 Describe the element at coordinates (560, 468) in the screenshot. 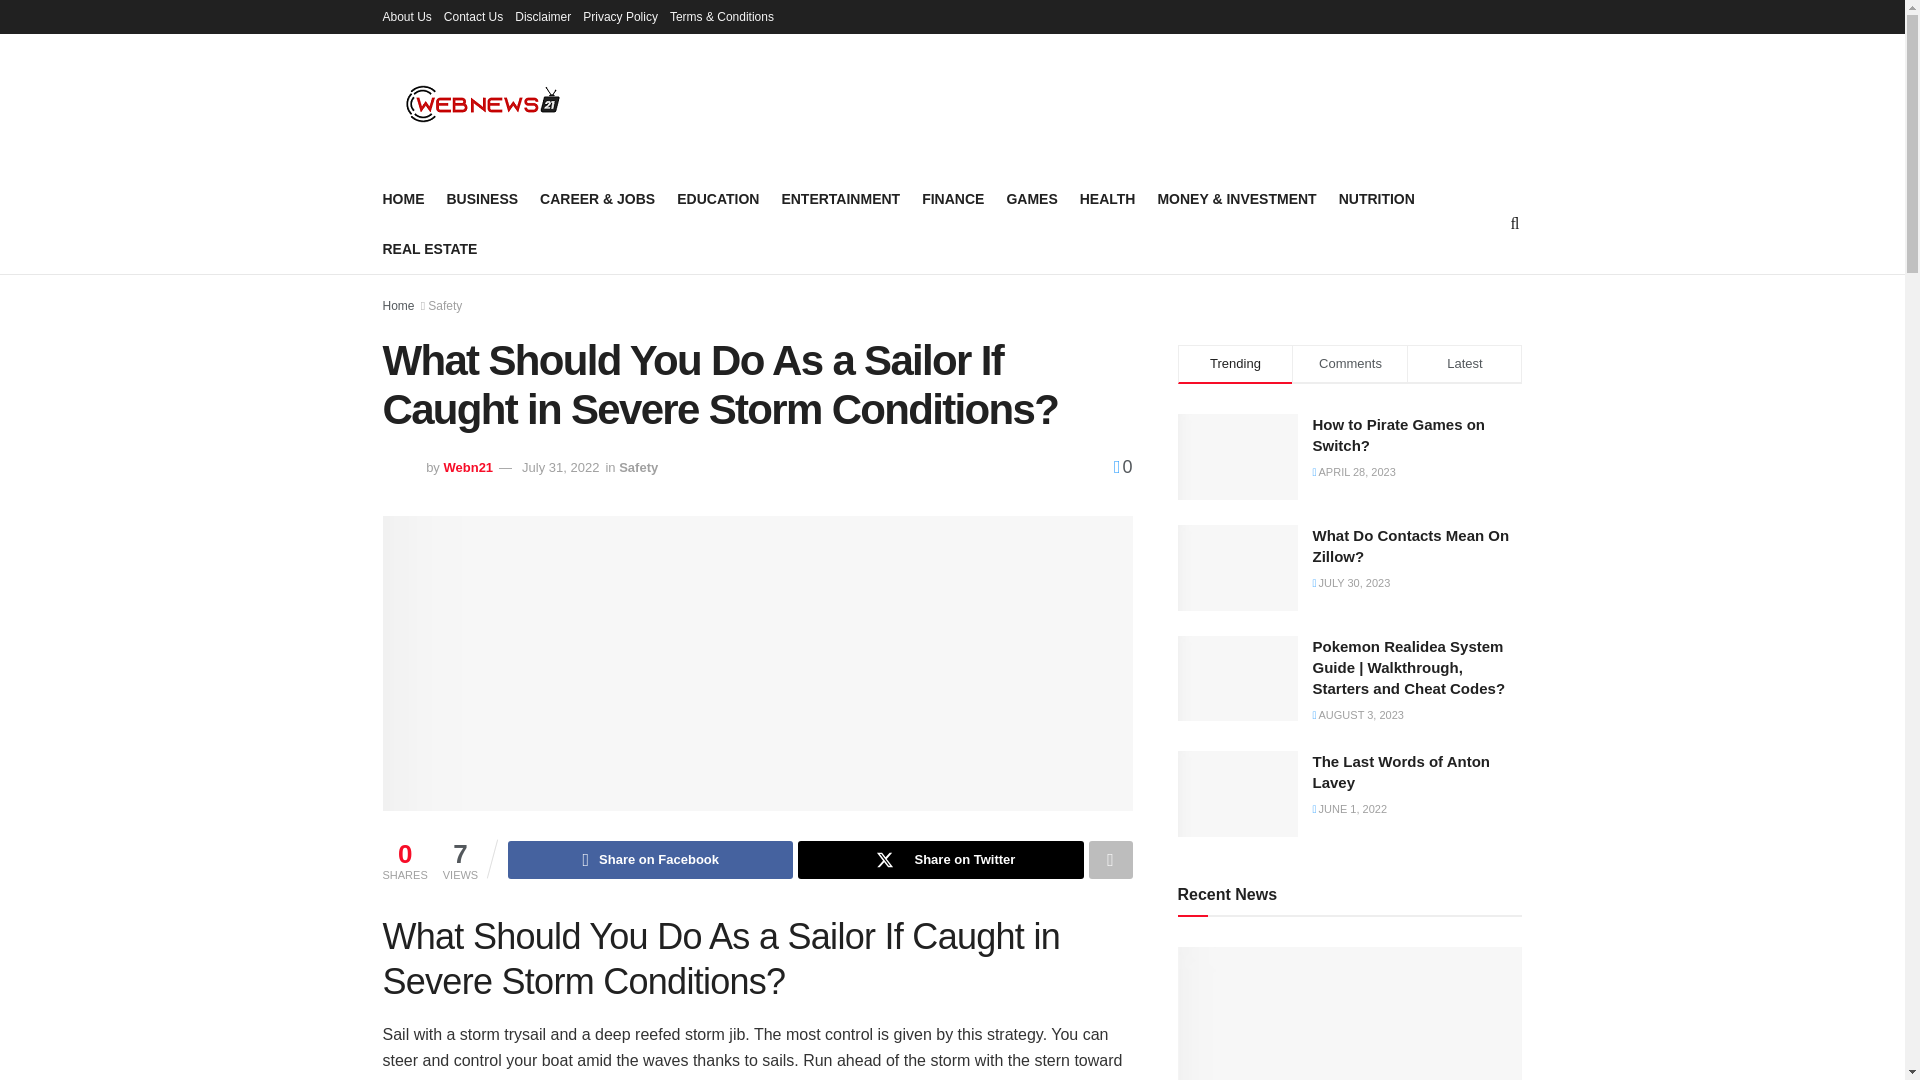

I see `July 31, 2022` at that location.